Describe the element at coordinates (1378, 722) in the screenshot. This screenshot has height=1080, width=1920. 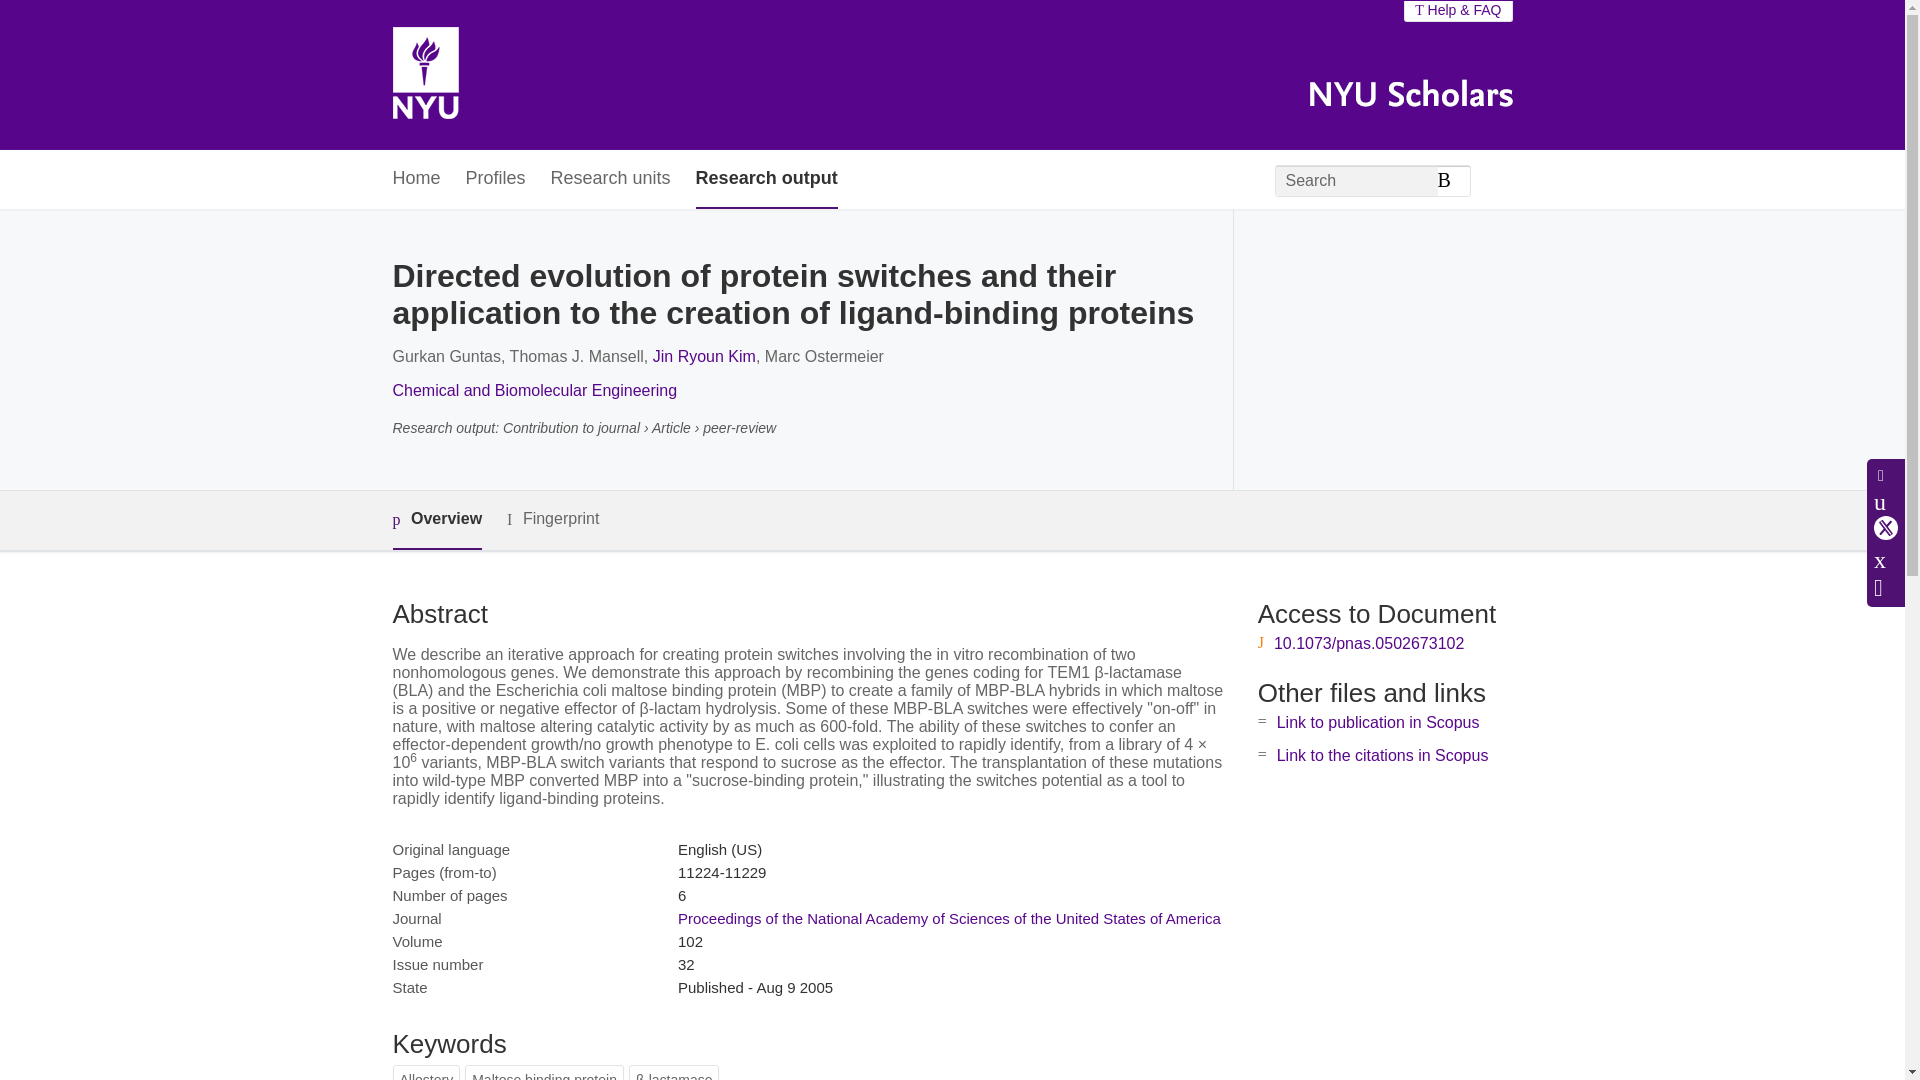
I see `Link to publication in Scopus` at that location.